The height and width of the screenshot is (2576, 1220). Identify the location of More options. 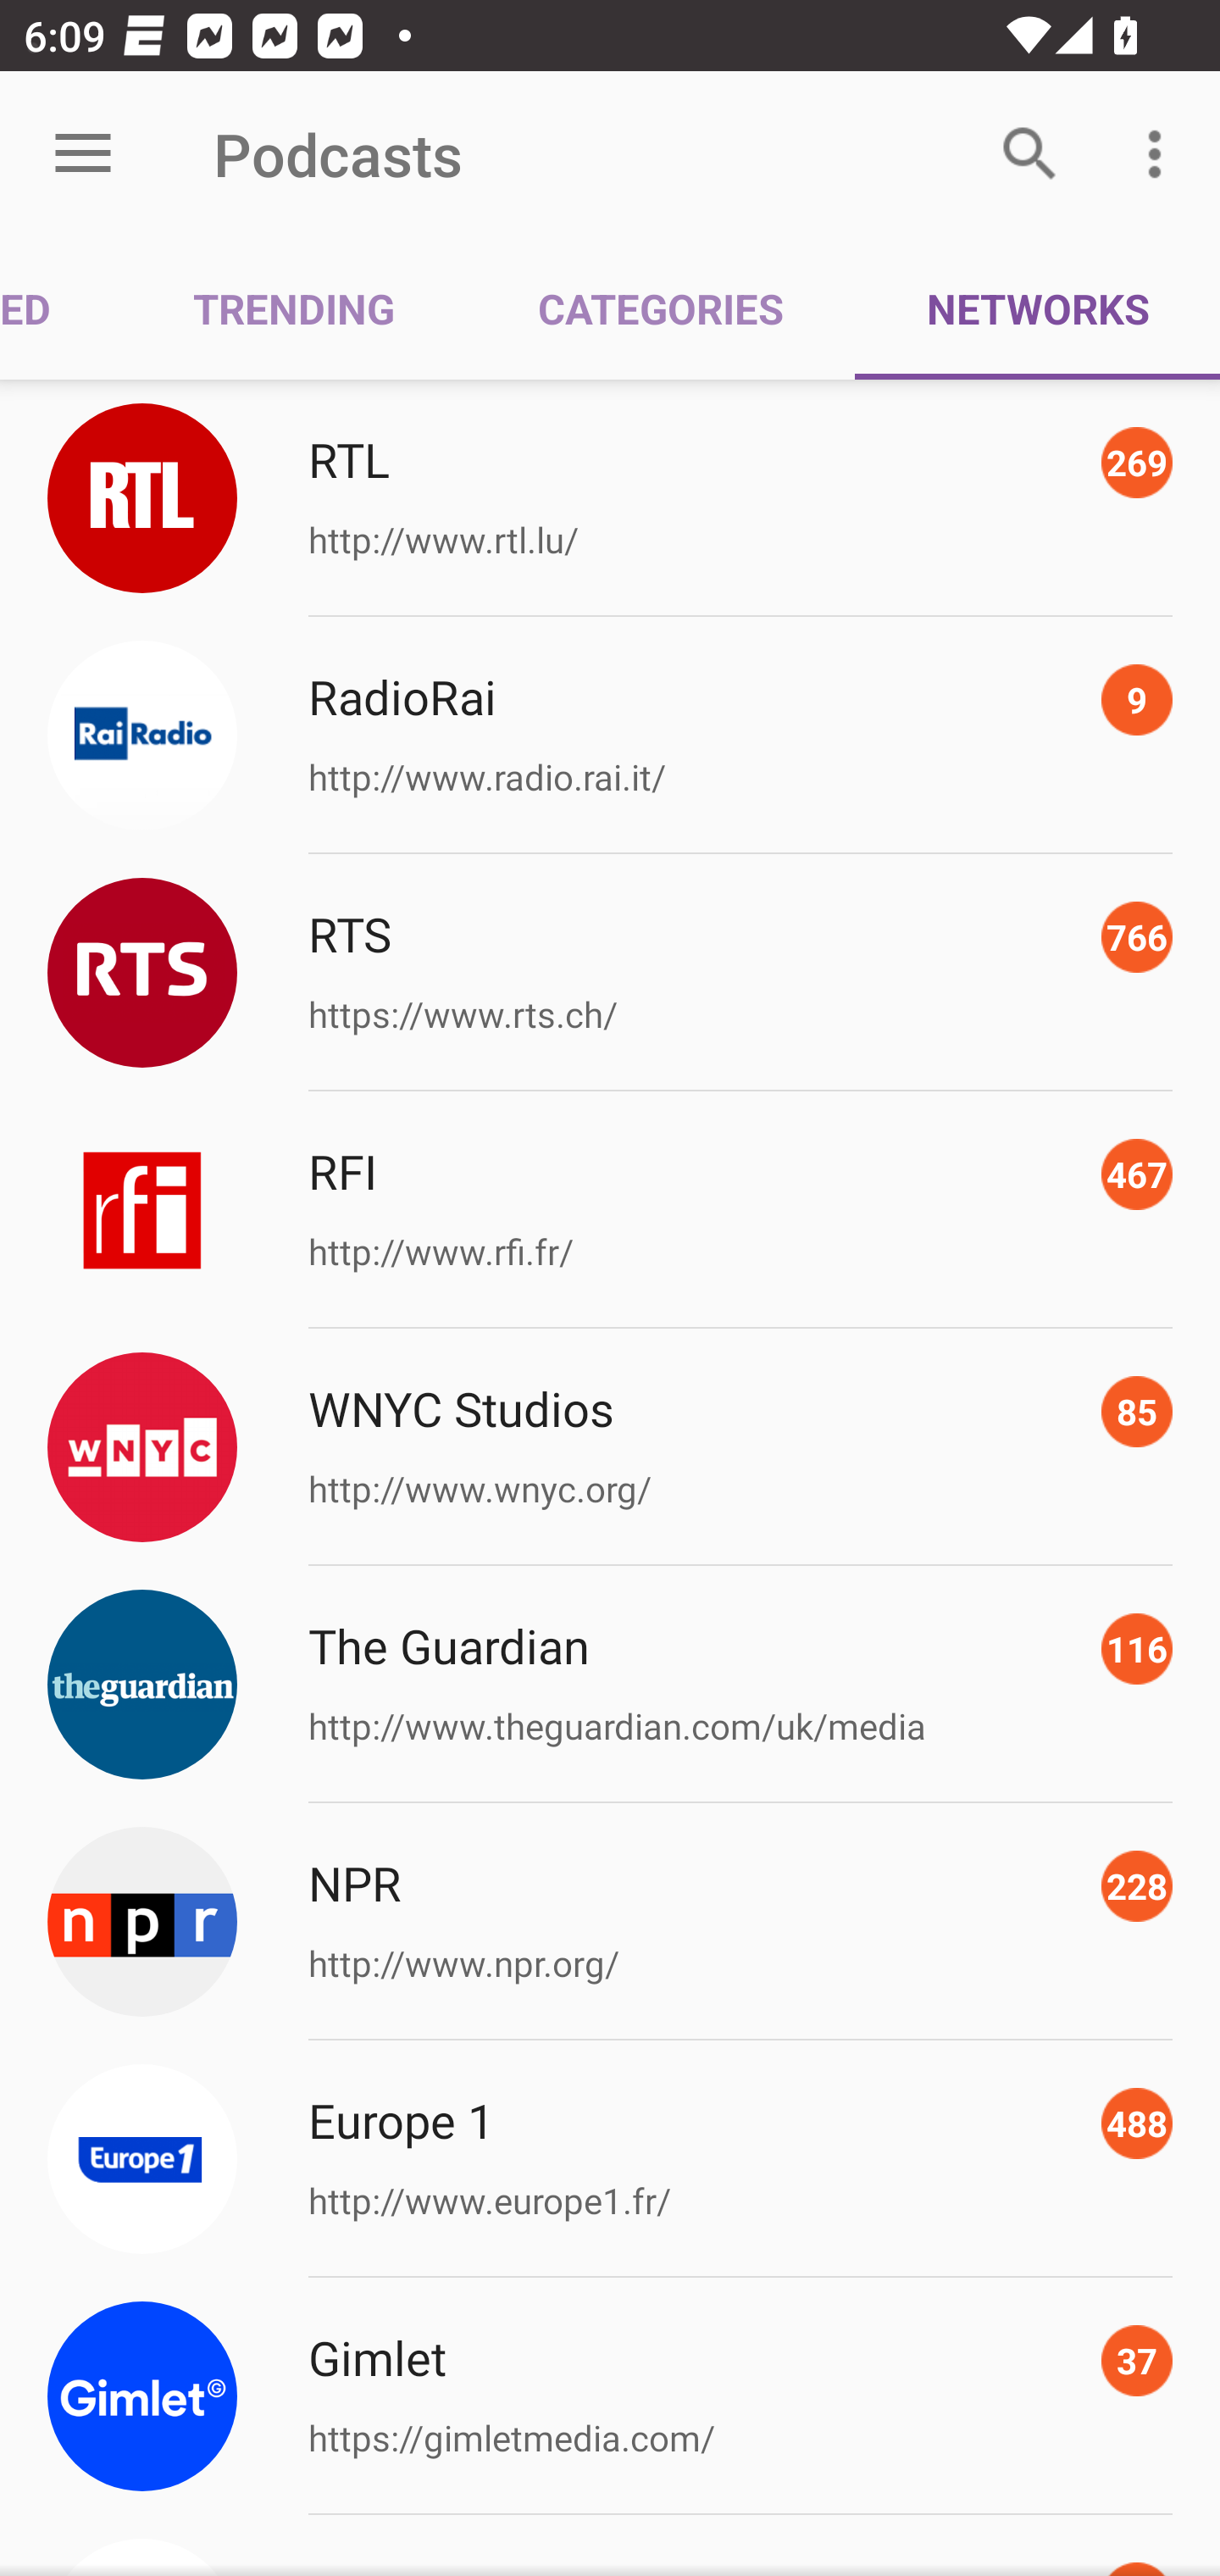
(1161, 154).